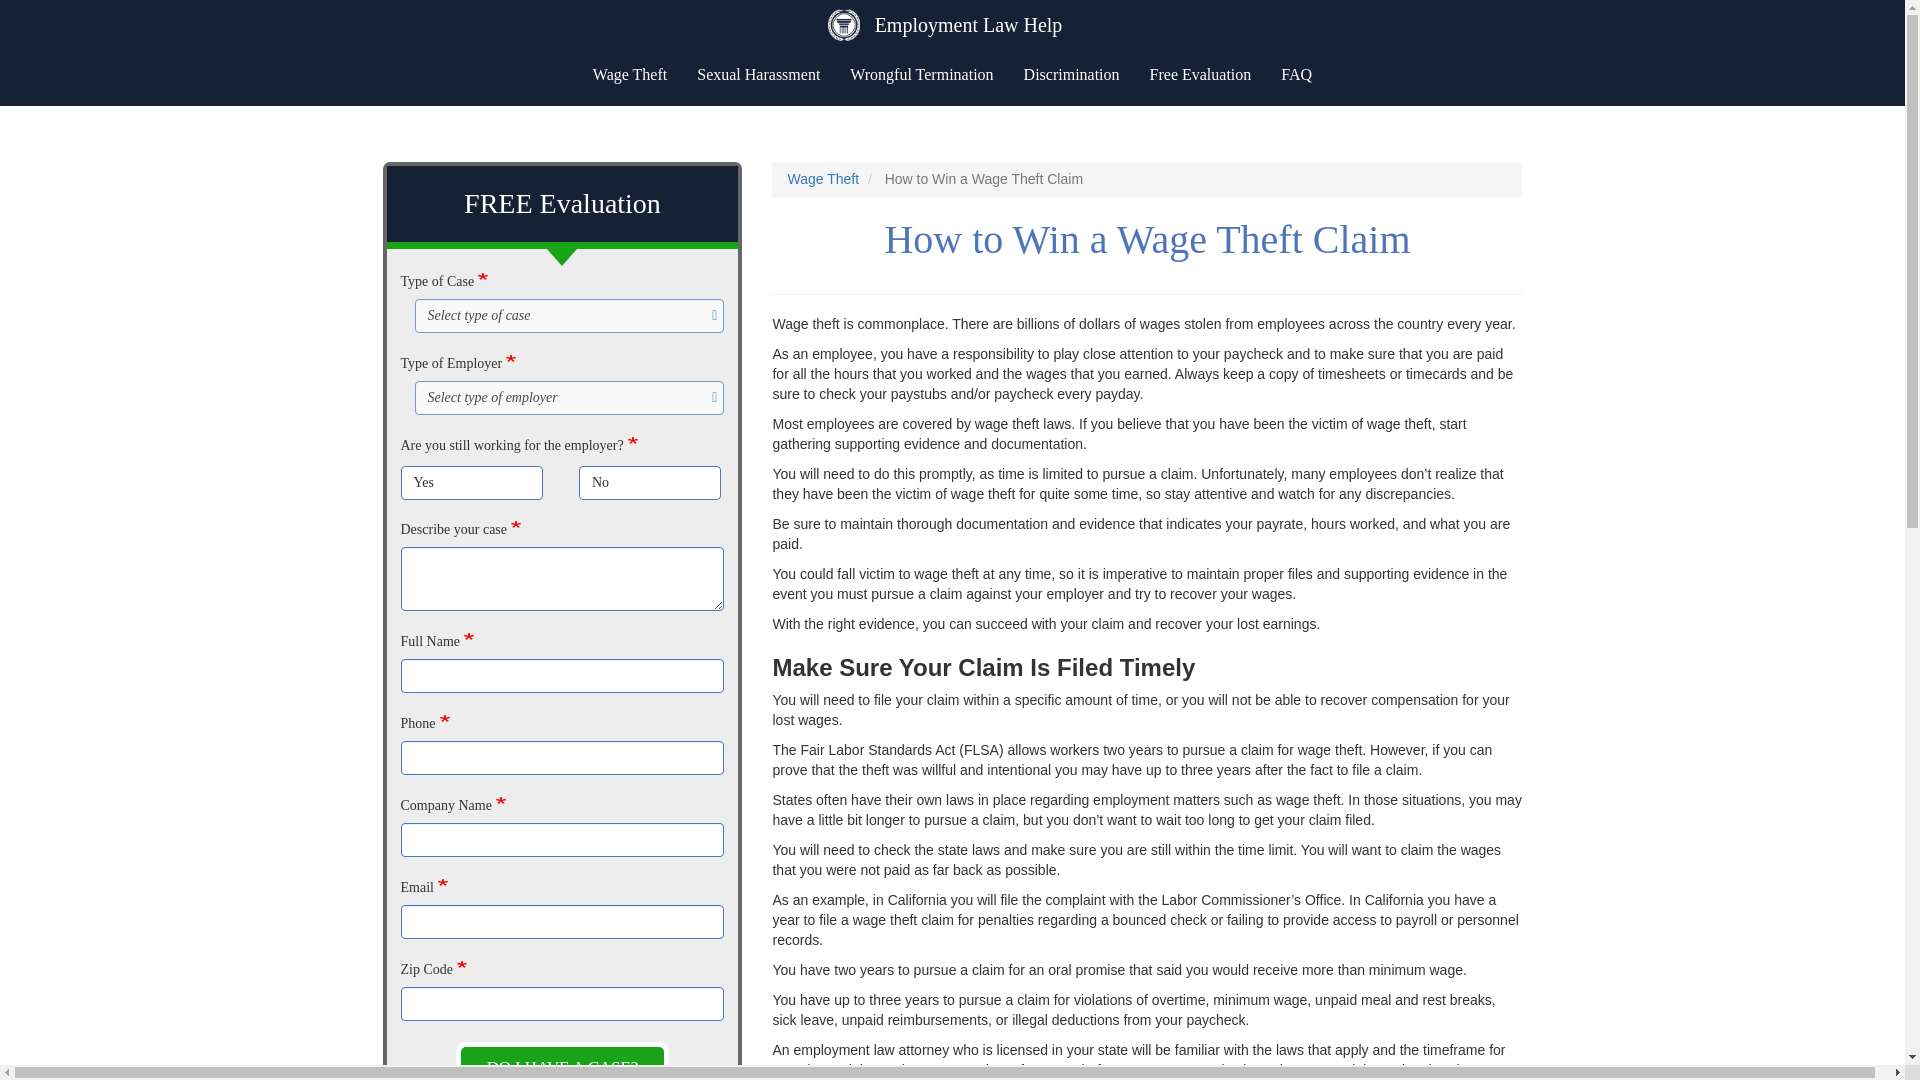  What do you see at coordinates (563, 1061) in the screenshot?
I see `DO I HAVE A CASE?` at bounding box center [563, 1061].